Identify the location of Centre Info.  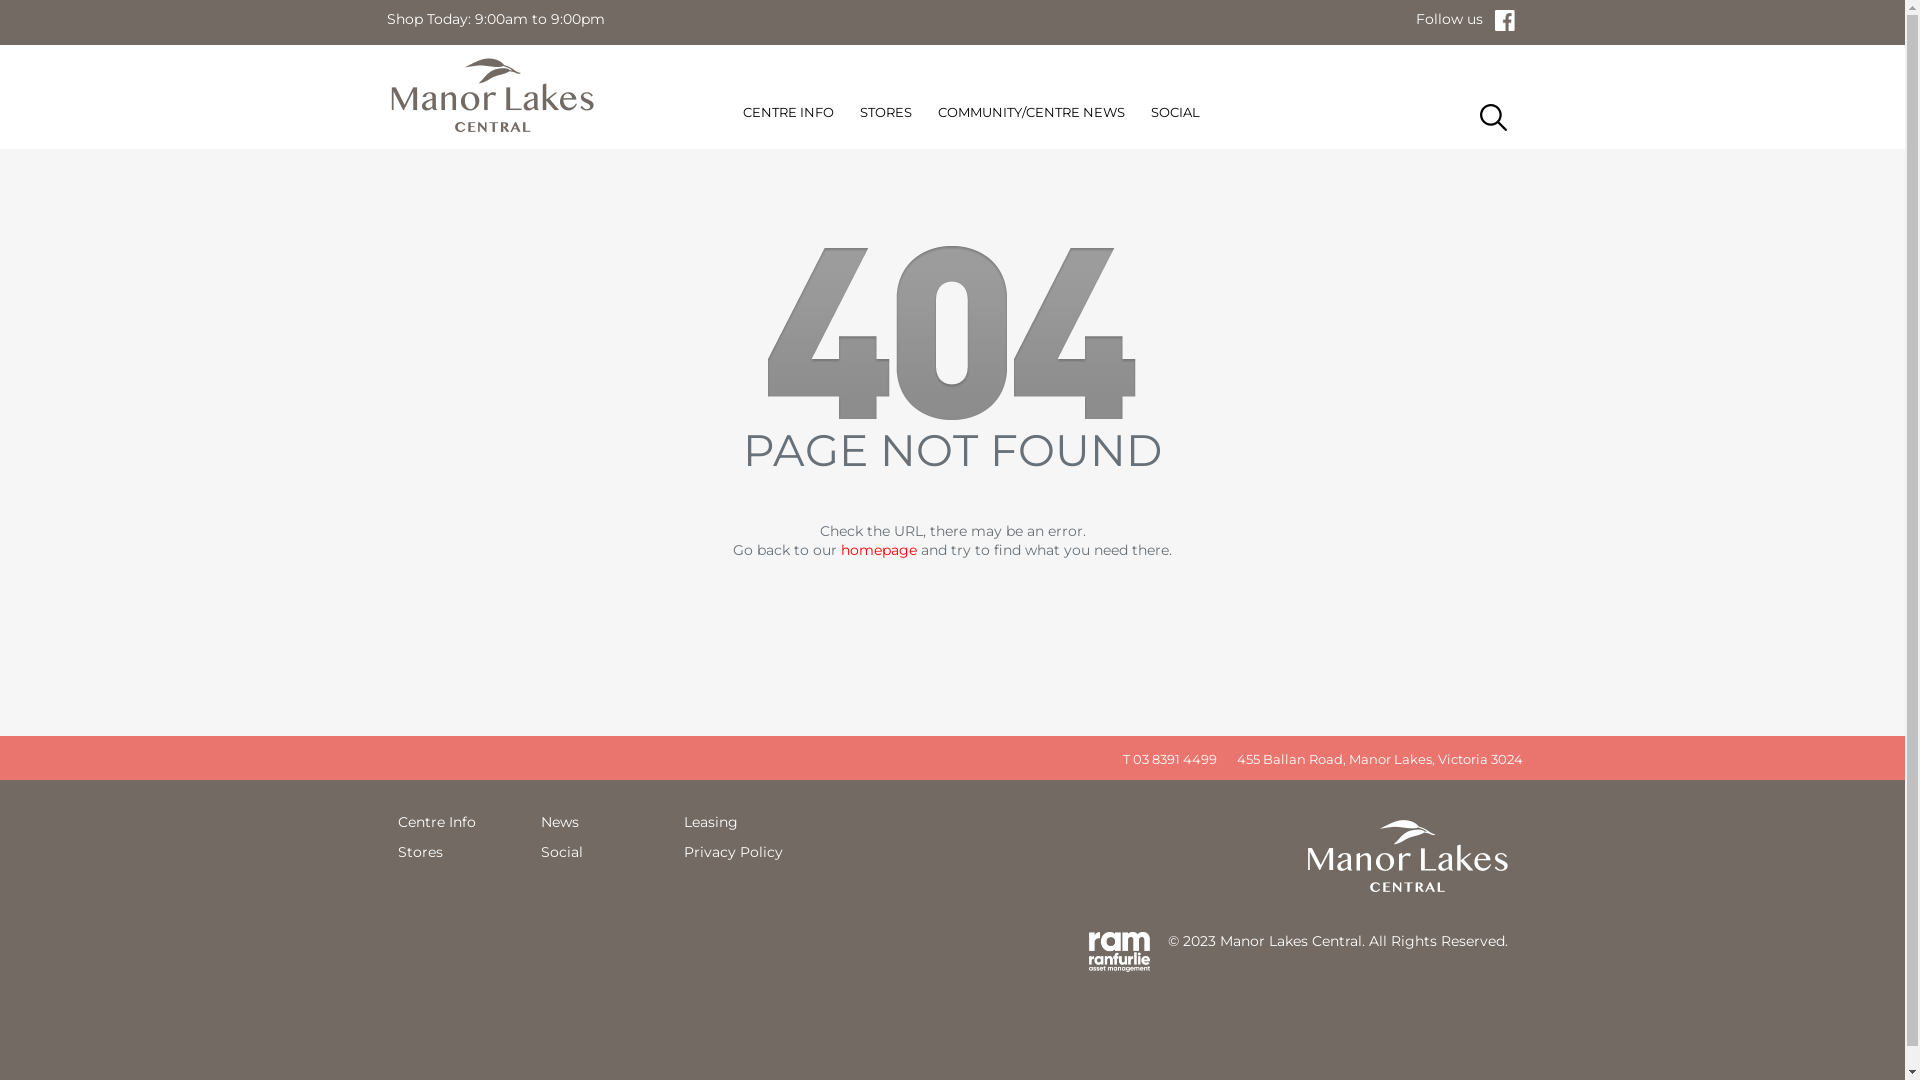
(437, 822).